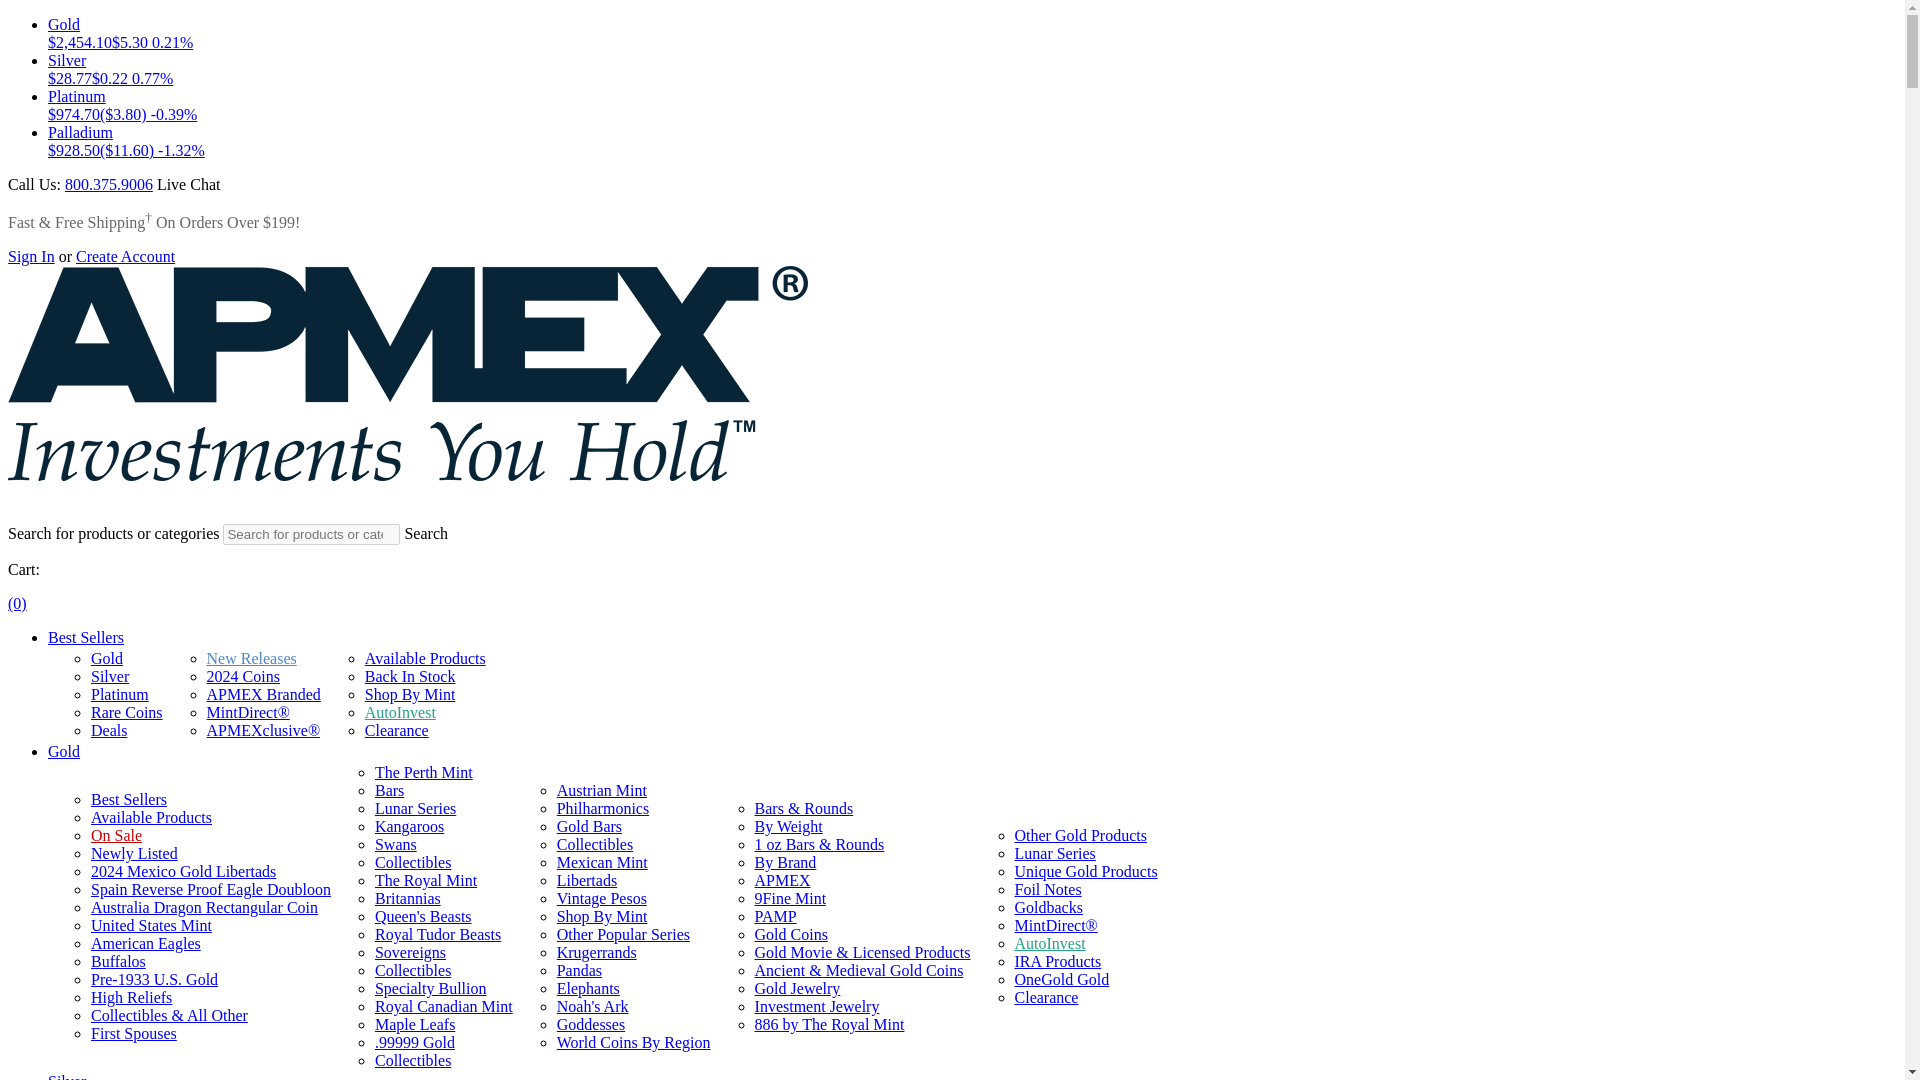 The width and height of the screenshot is (1920, 1080). What do you see at coordinates (146, 943) in the screenshot?
I see `American Eagles` at bounding box center [146, 943].